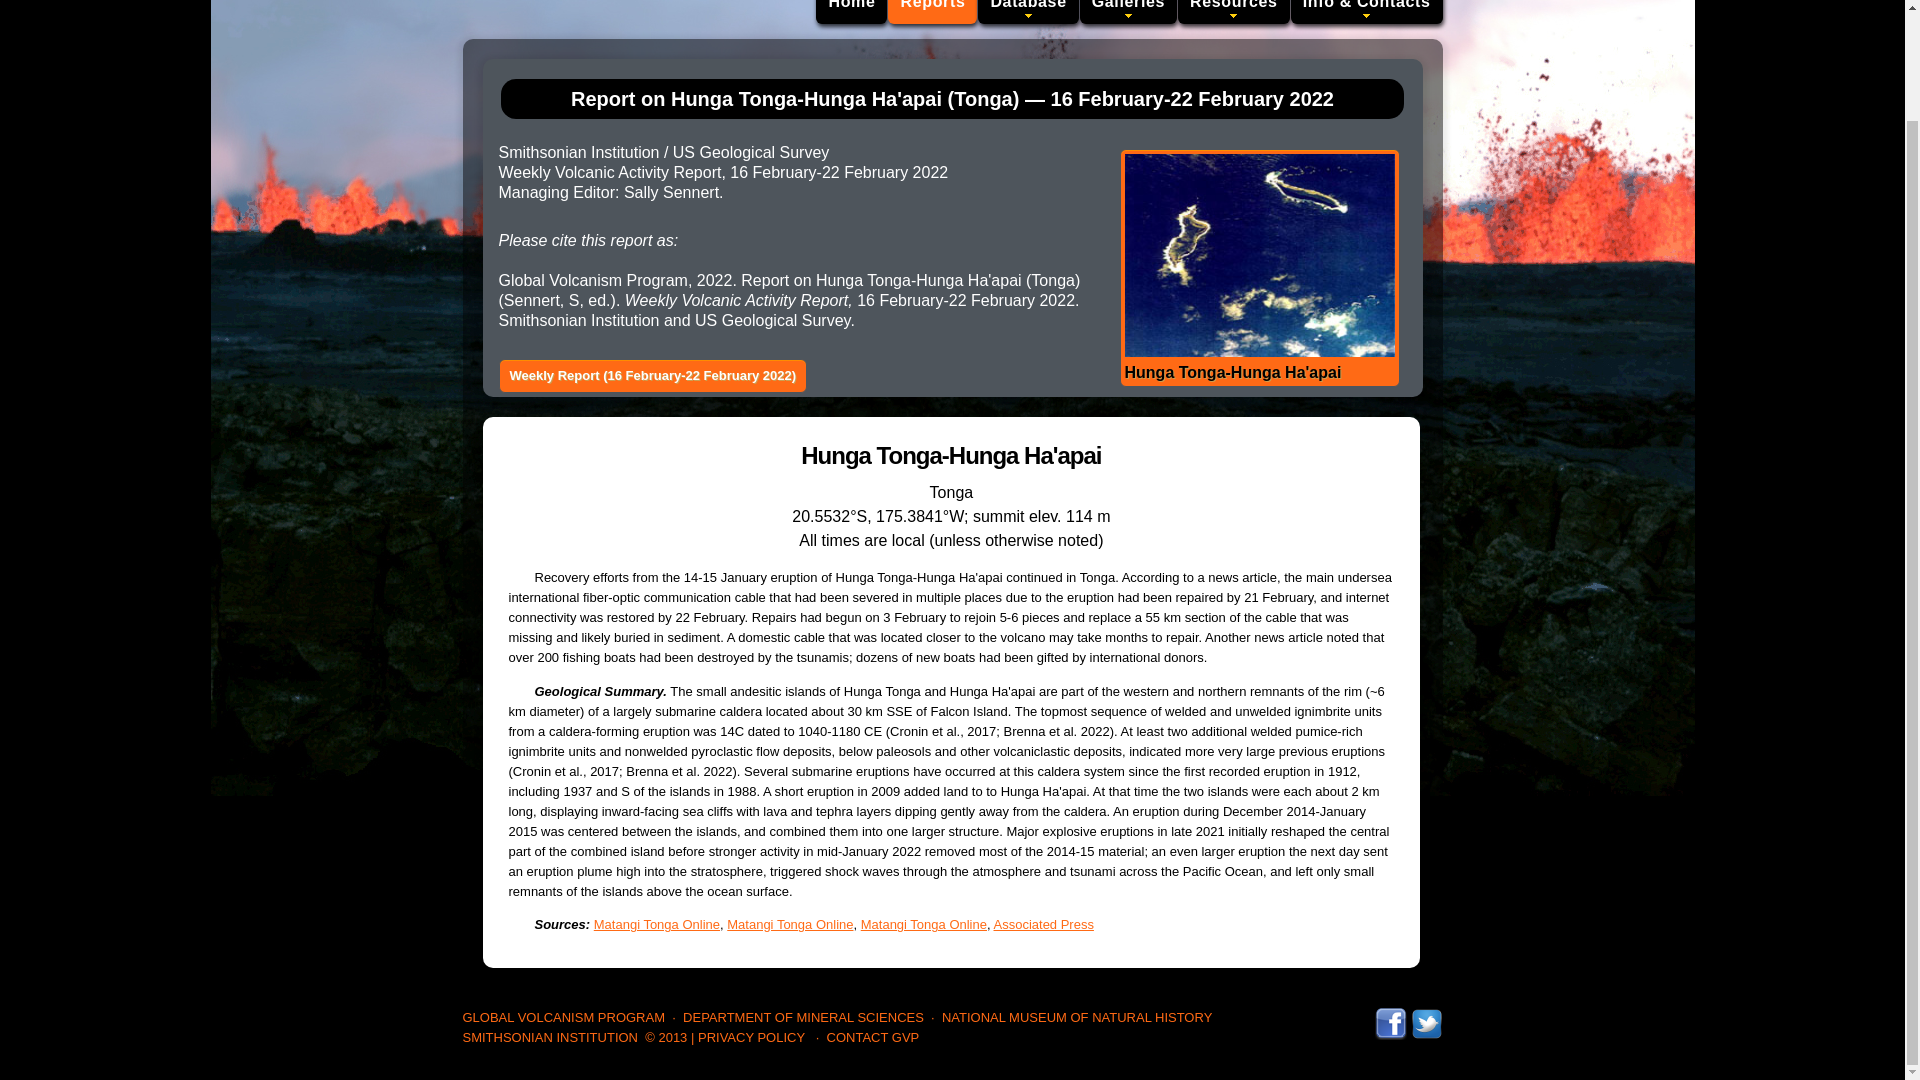  I want to click on Home, so click(852, 12).